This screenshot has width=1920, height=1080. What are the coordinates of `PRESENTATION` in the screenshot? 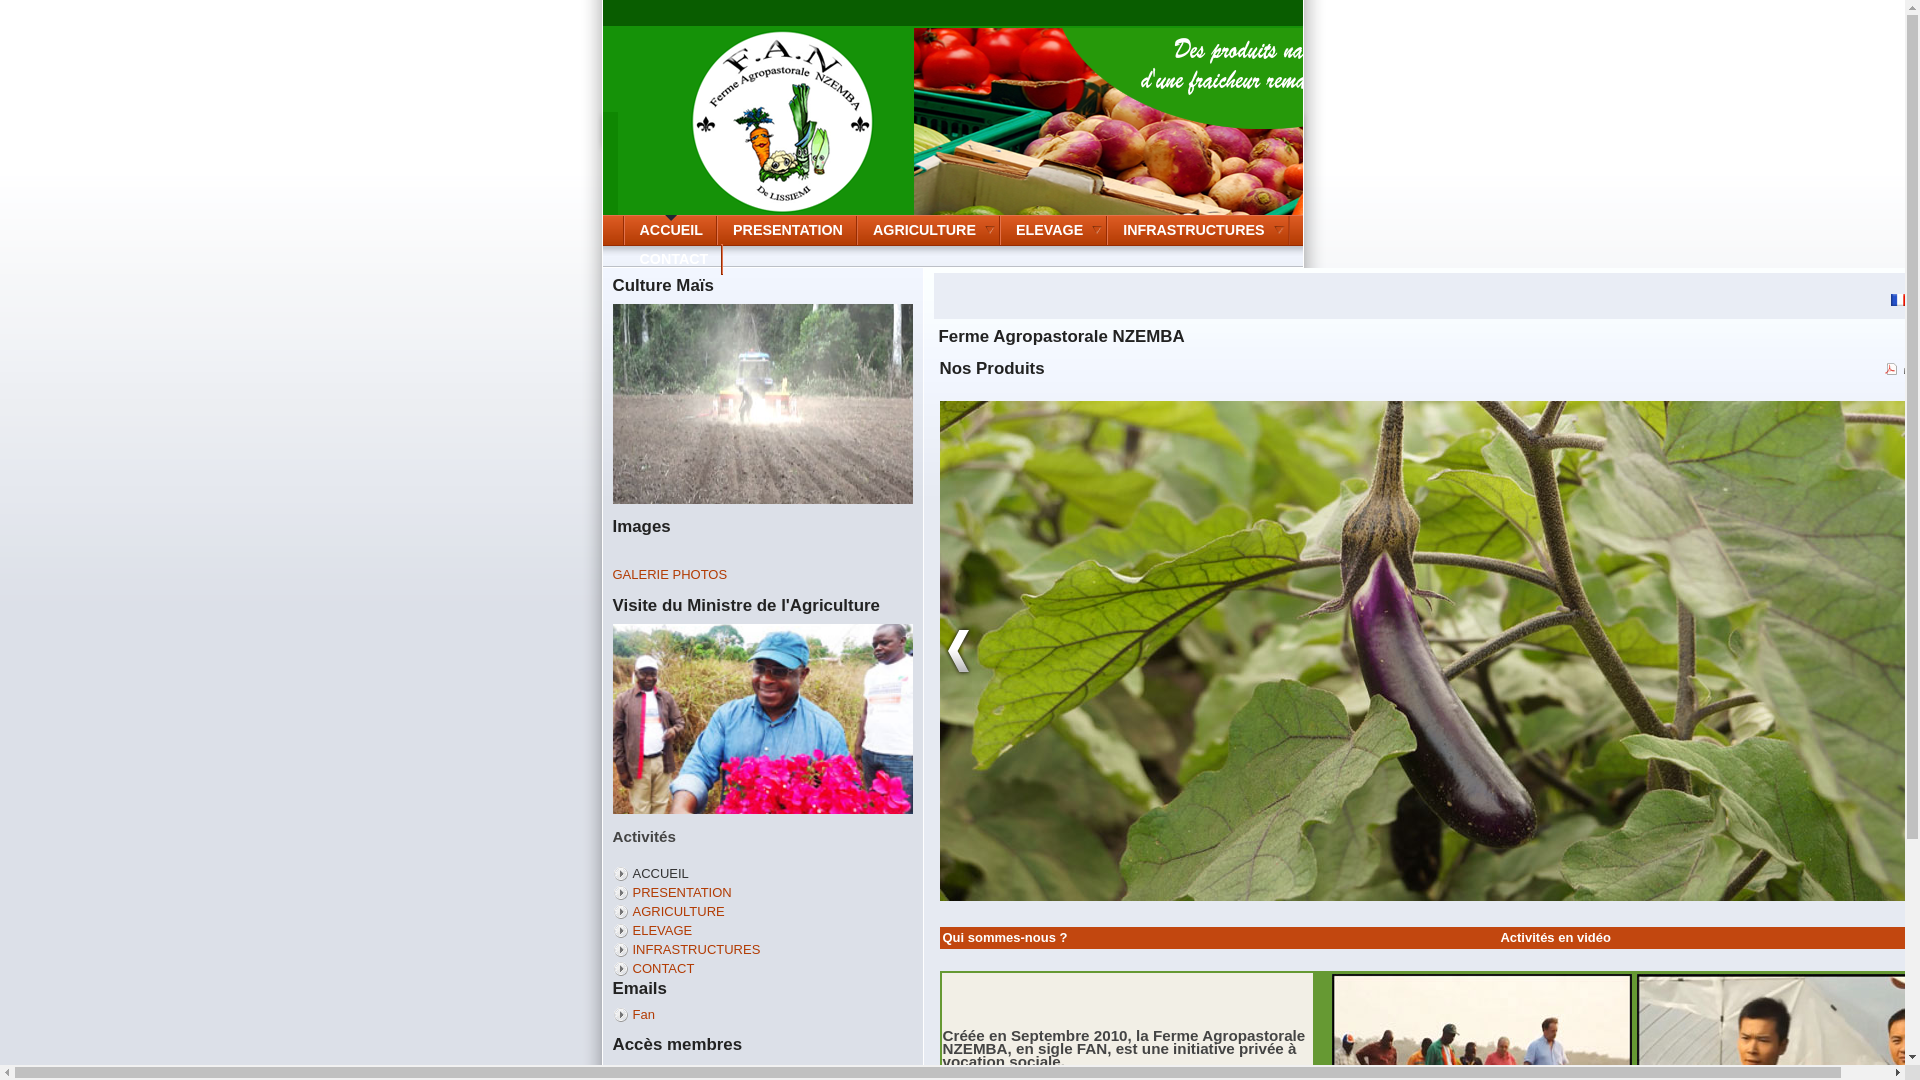 It's located at (788, 230).